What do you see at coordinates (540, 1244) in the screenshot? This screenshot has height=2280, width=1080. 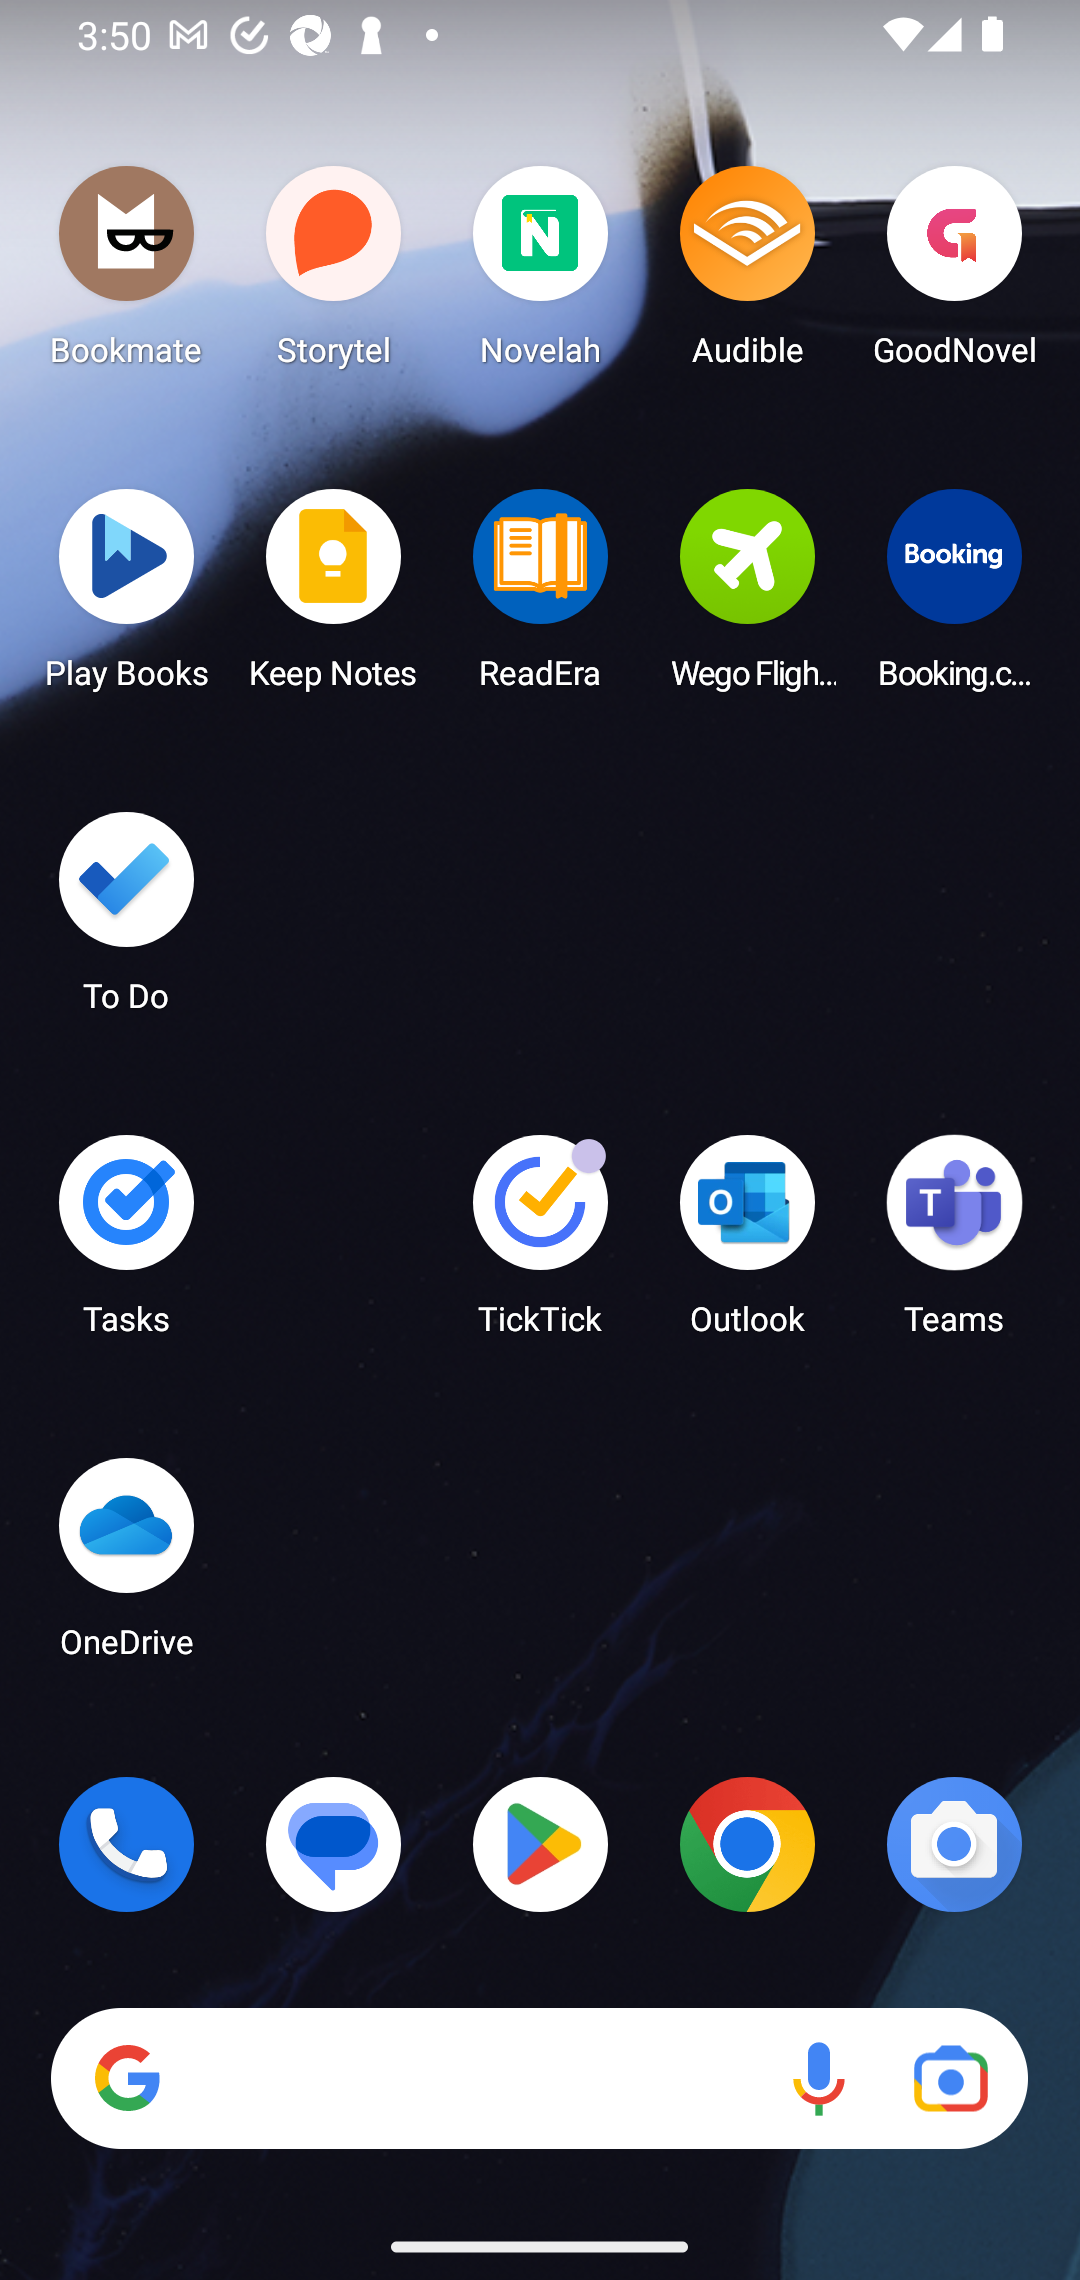 I see `TickTick TickTick has 3 notifications` at bounding box center [540, 1244].